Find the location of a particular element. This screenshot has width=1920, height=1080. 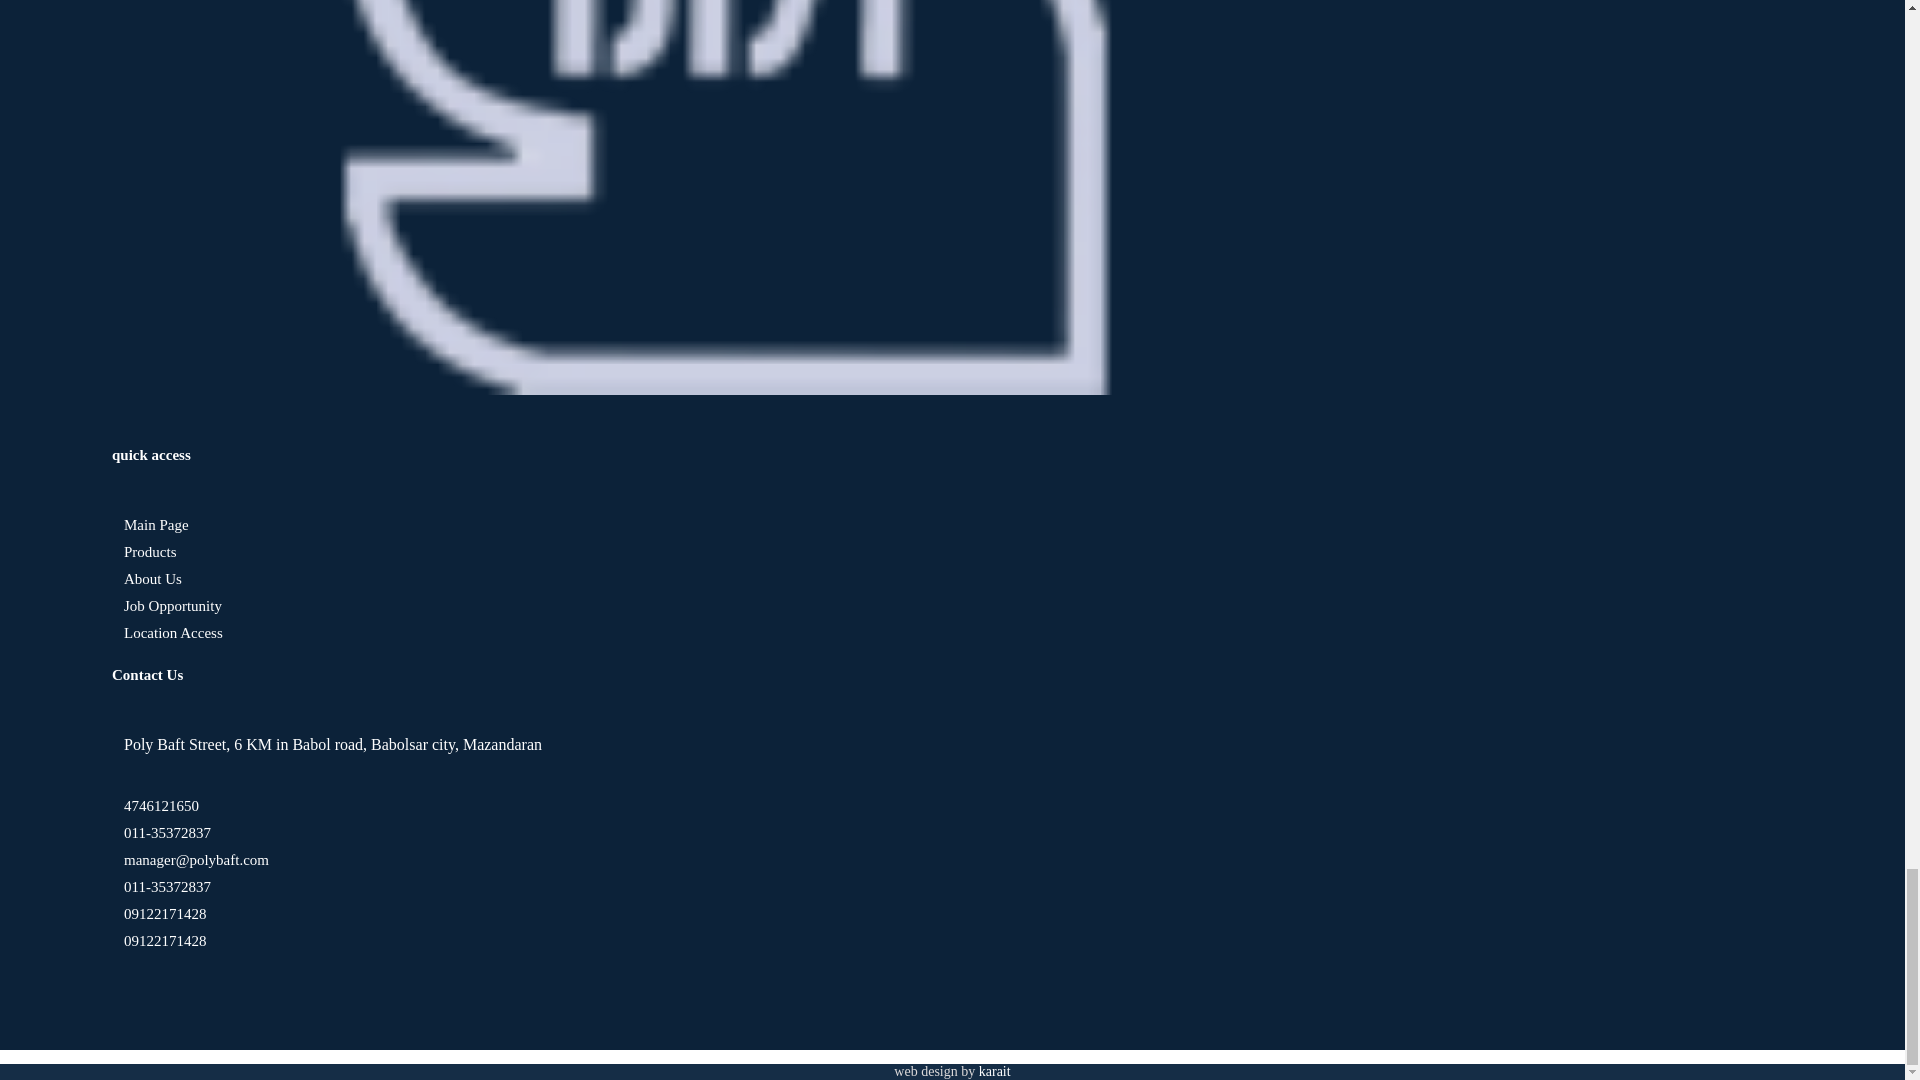

Location Access is located at coordinates (166, 633).